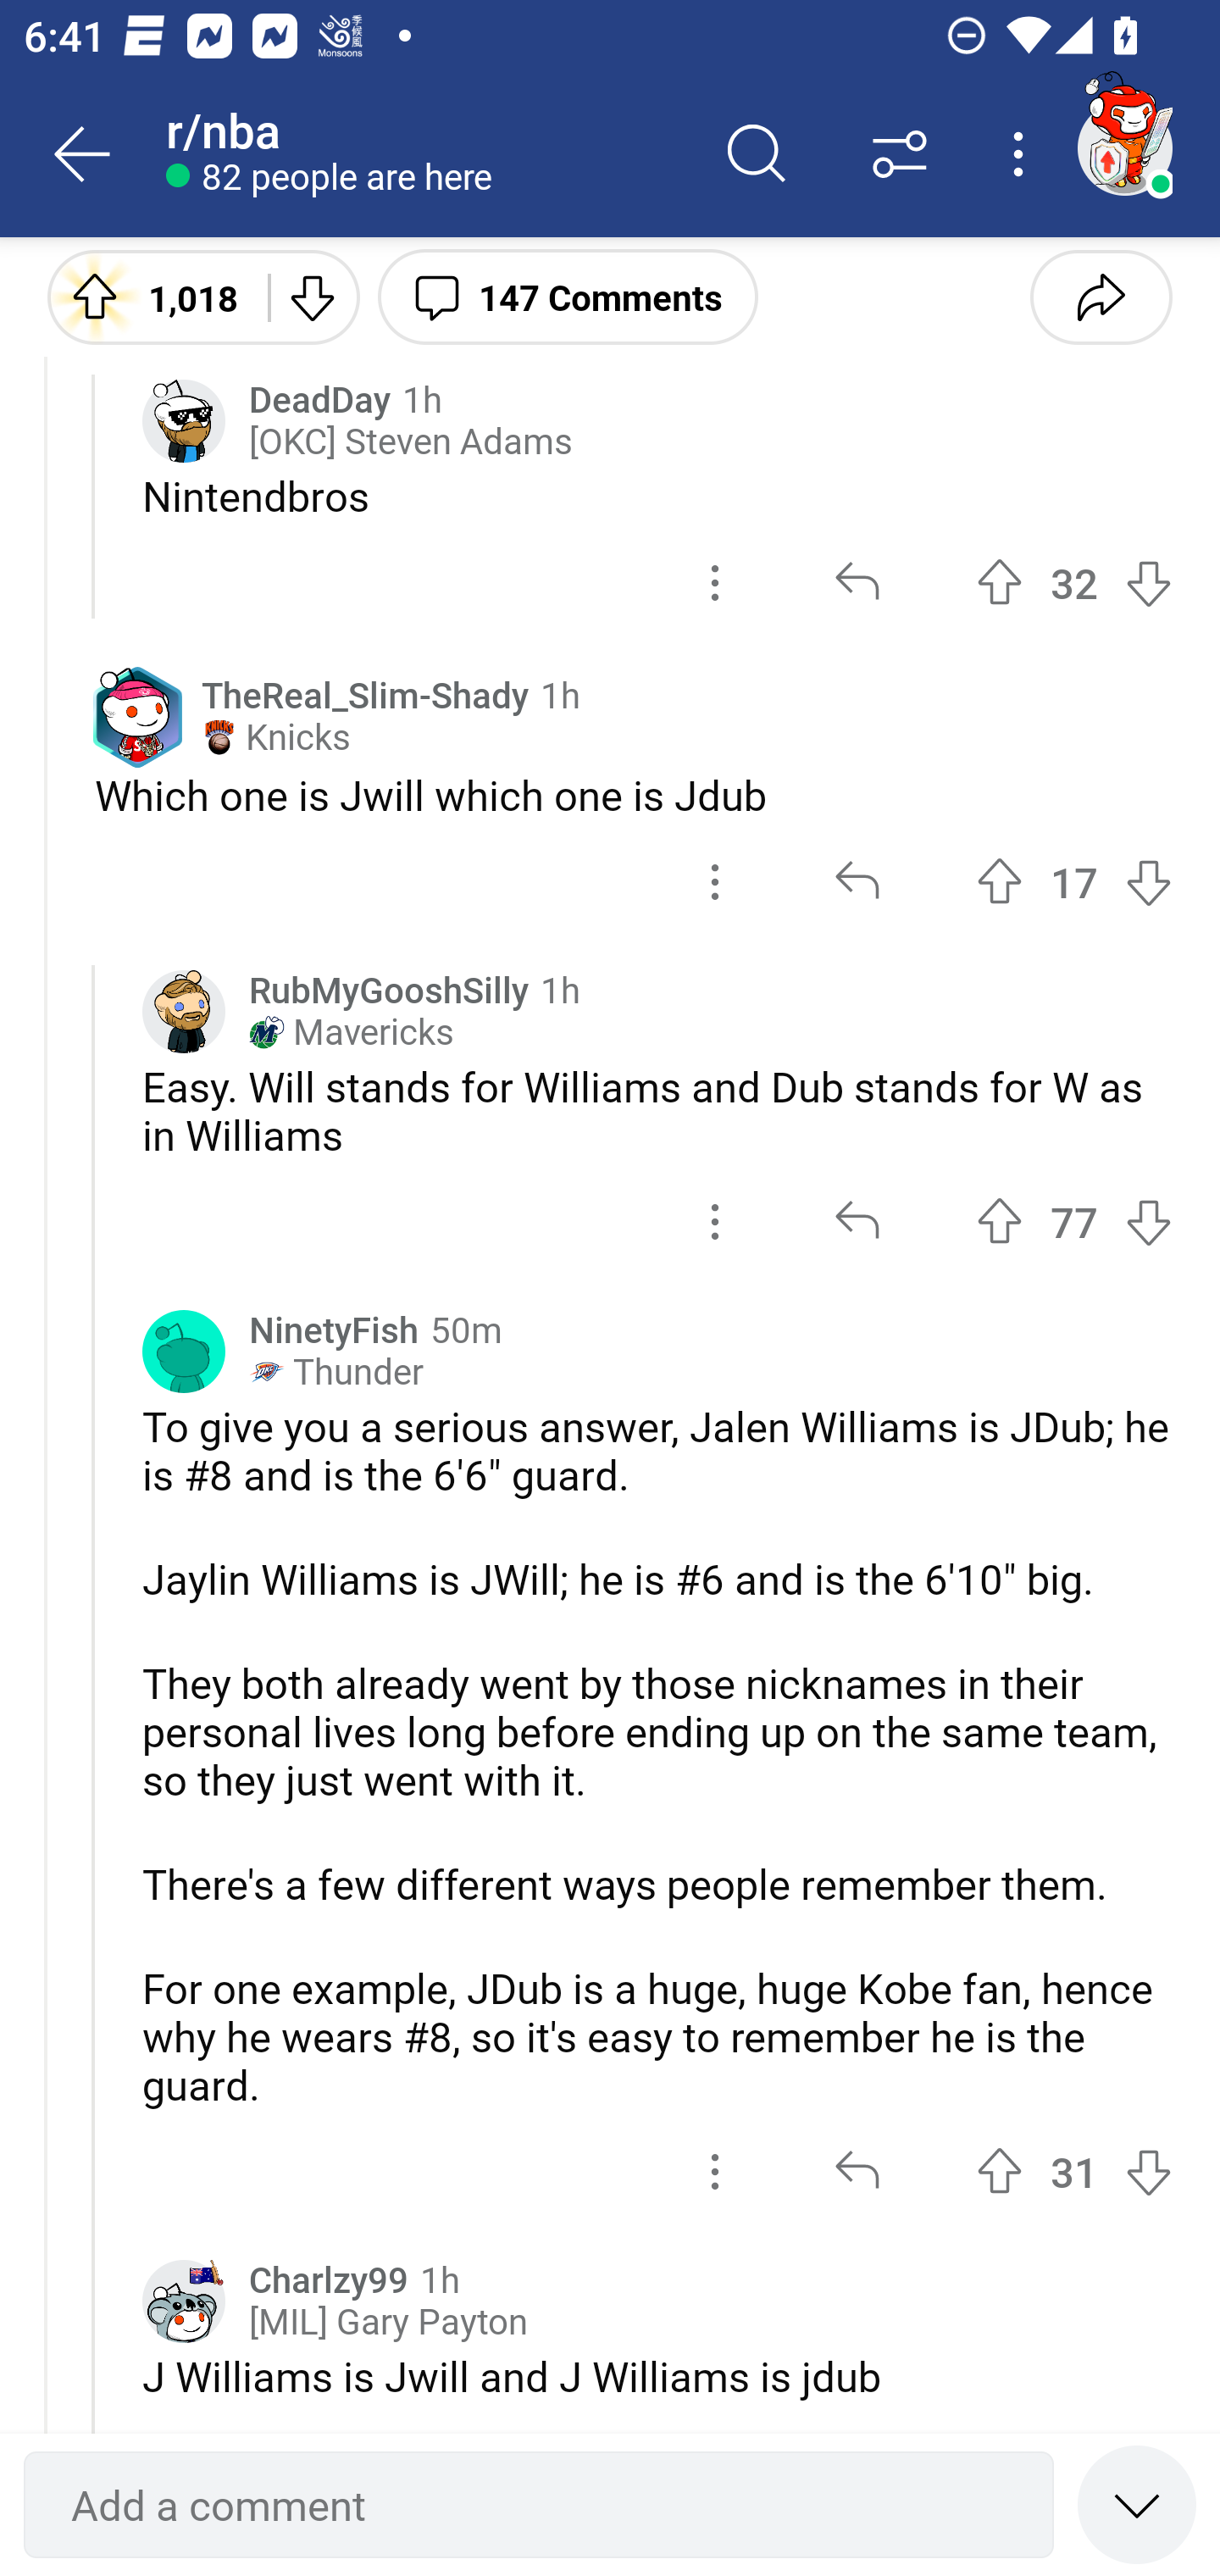 The height and width of the screenshot is (2576, 1220). Describe the element at coordinates (312, 296) in the screenshot. I see `Downvote` at that location.